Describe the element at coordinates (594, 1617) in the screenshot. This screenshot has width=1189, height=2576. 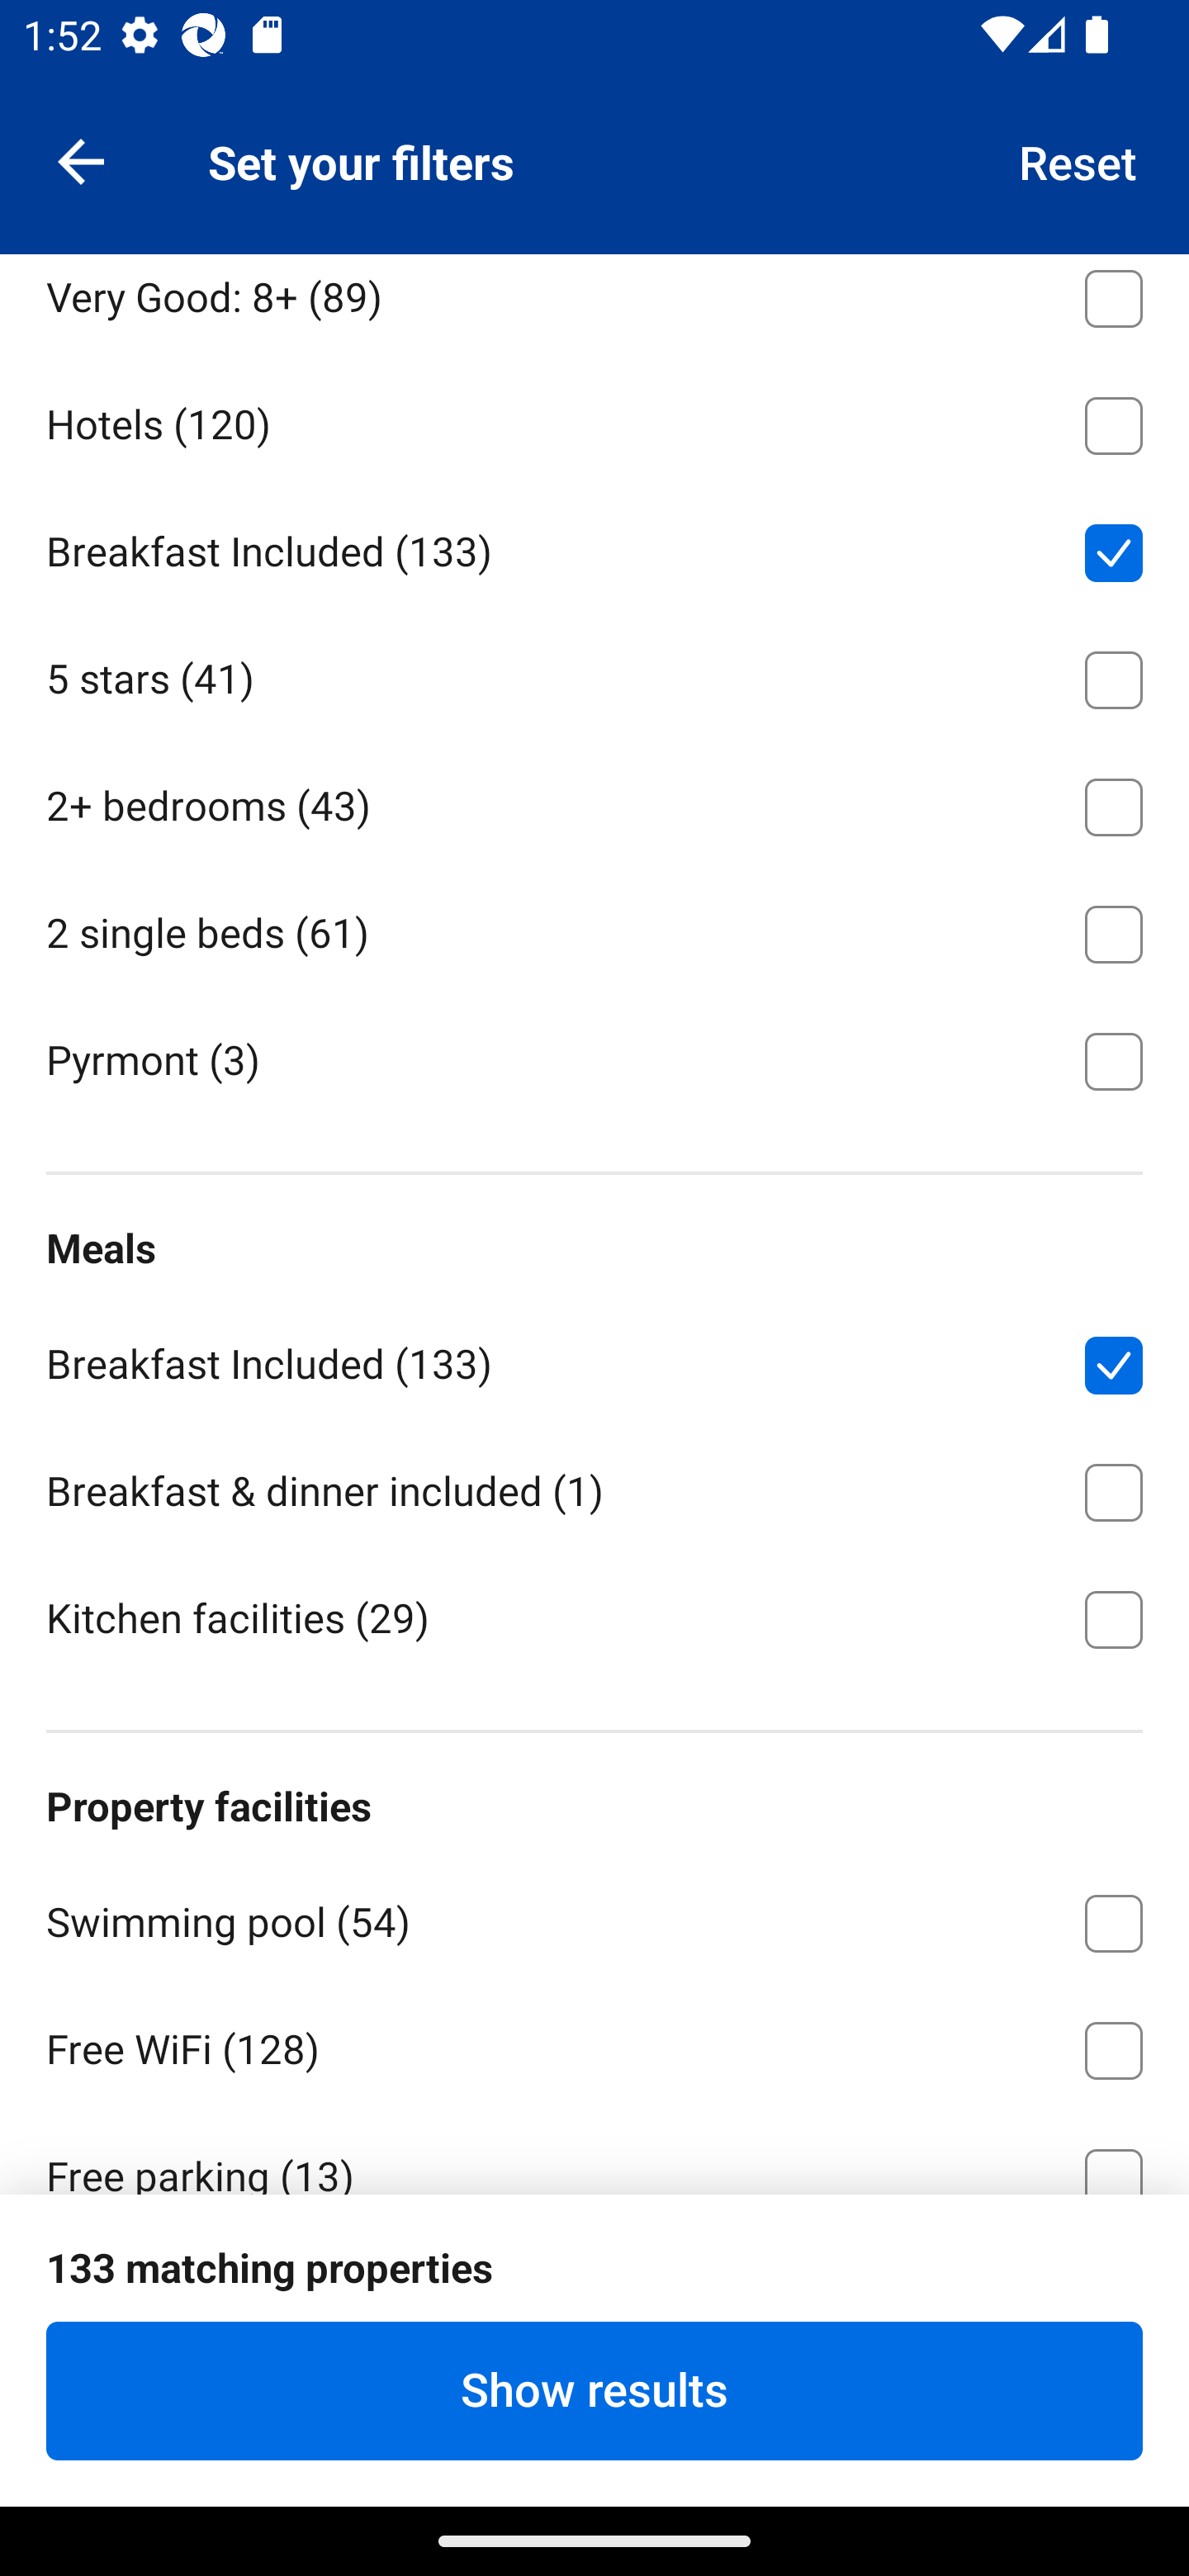
I see `Kitchen facilities ⁦(29)` at that location.